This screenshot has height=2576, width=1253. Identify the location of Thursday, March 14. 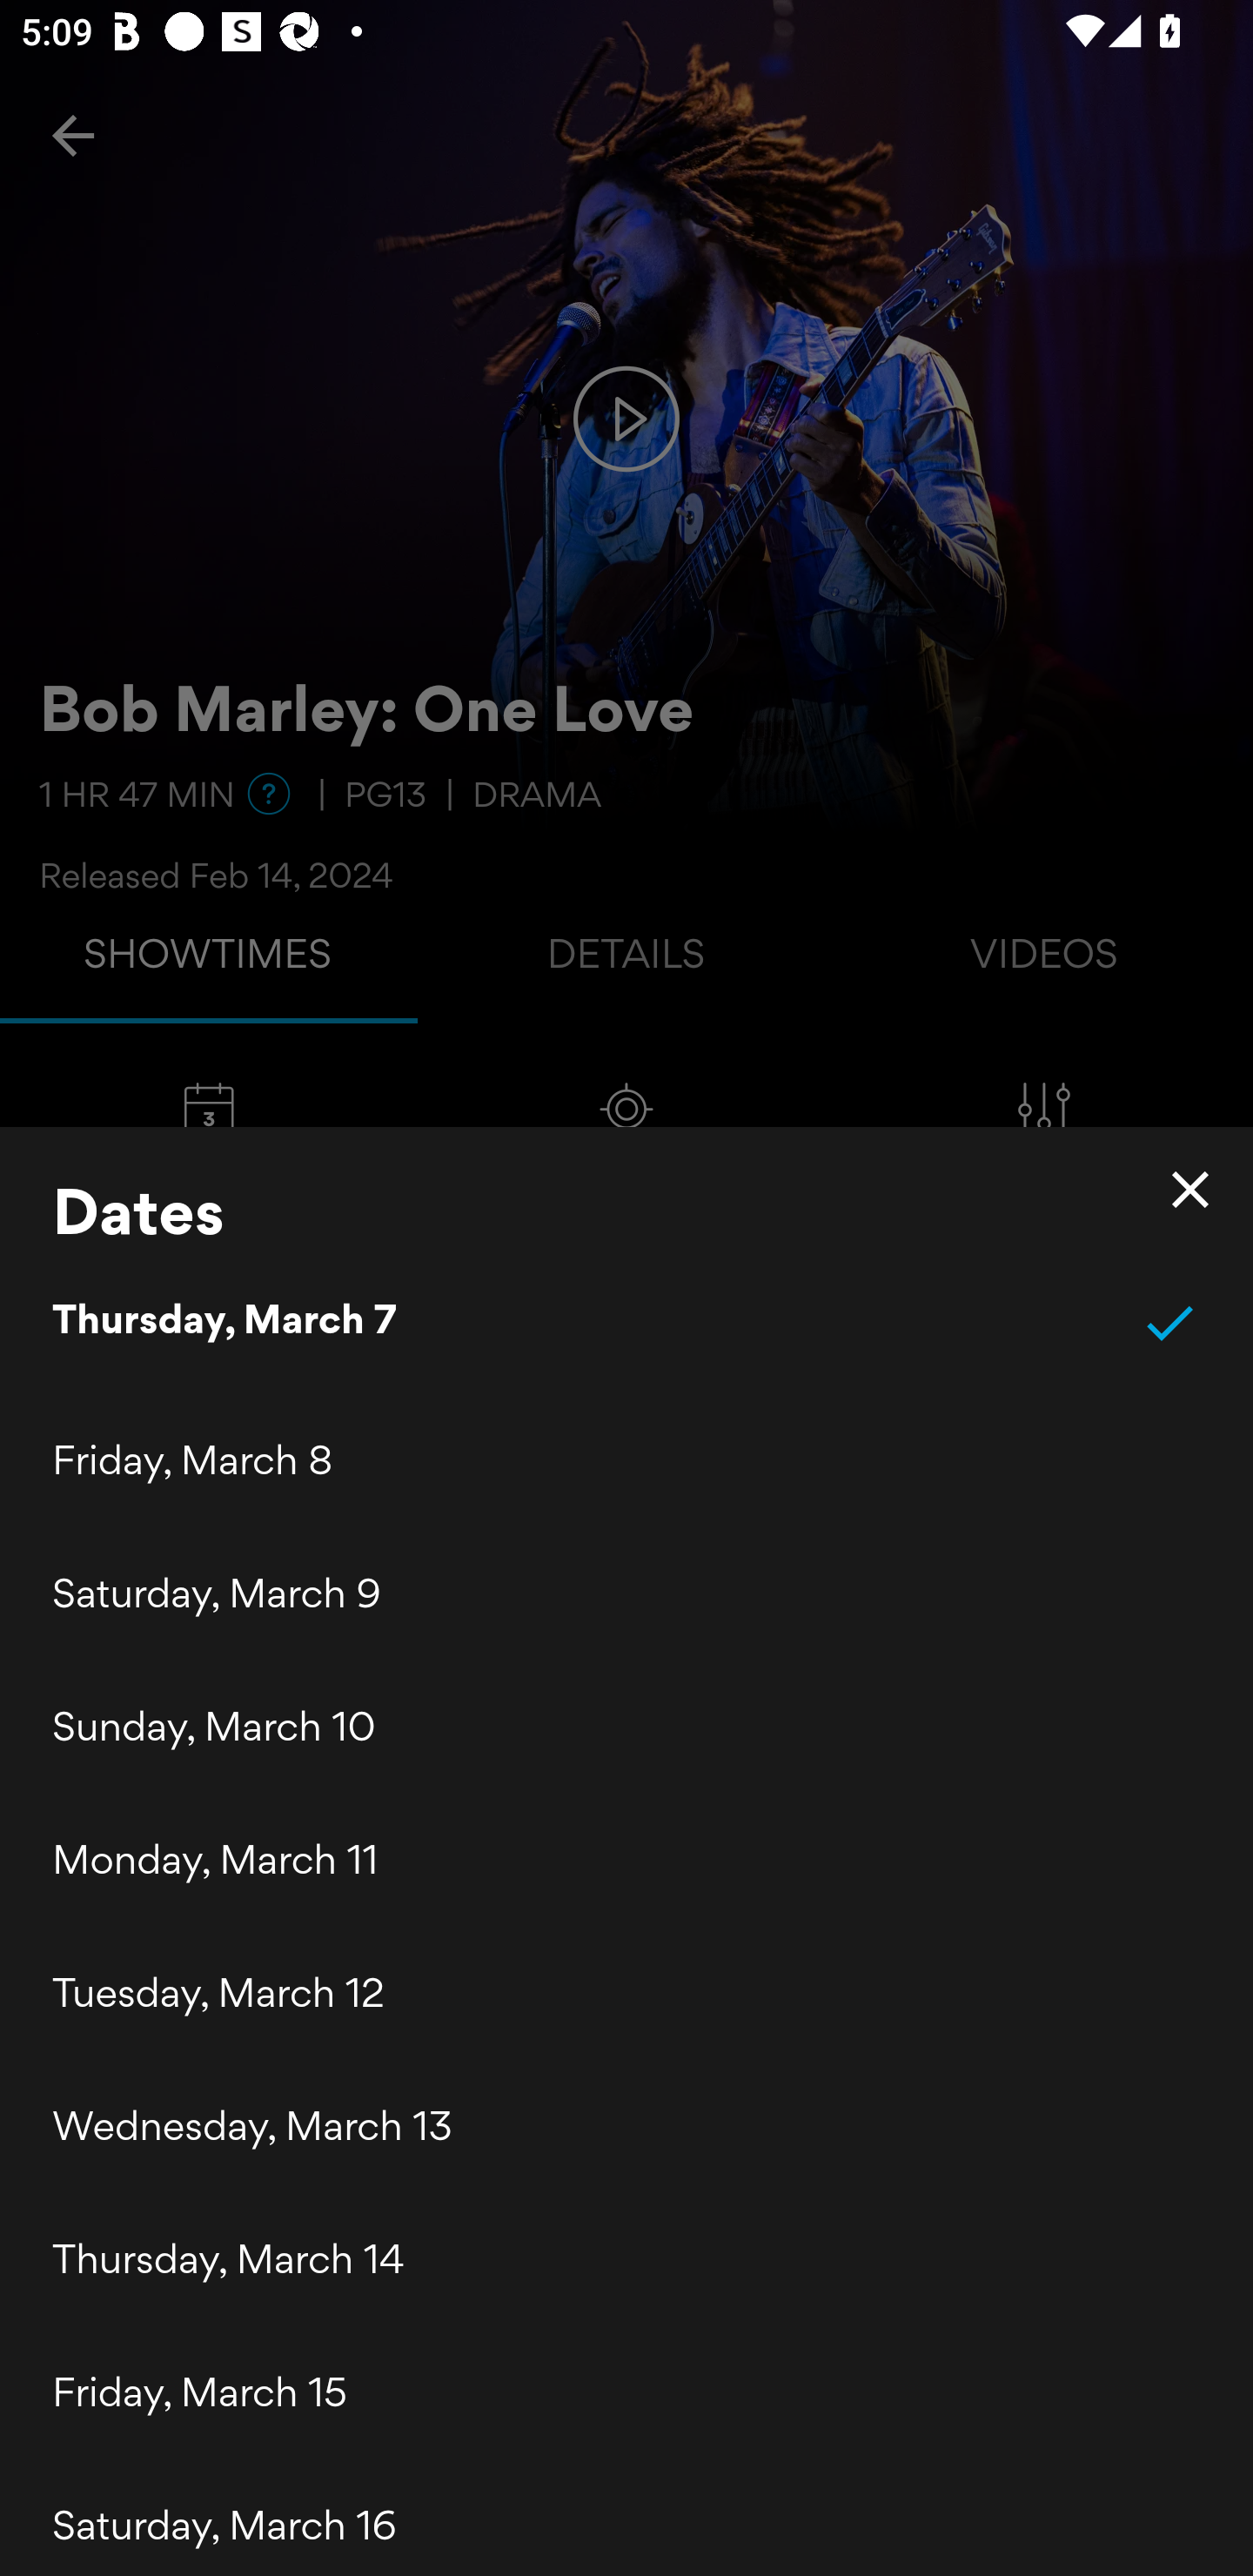
(626, 2258).